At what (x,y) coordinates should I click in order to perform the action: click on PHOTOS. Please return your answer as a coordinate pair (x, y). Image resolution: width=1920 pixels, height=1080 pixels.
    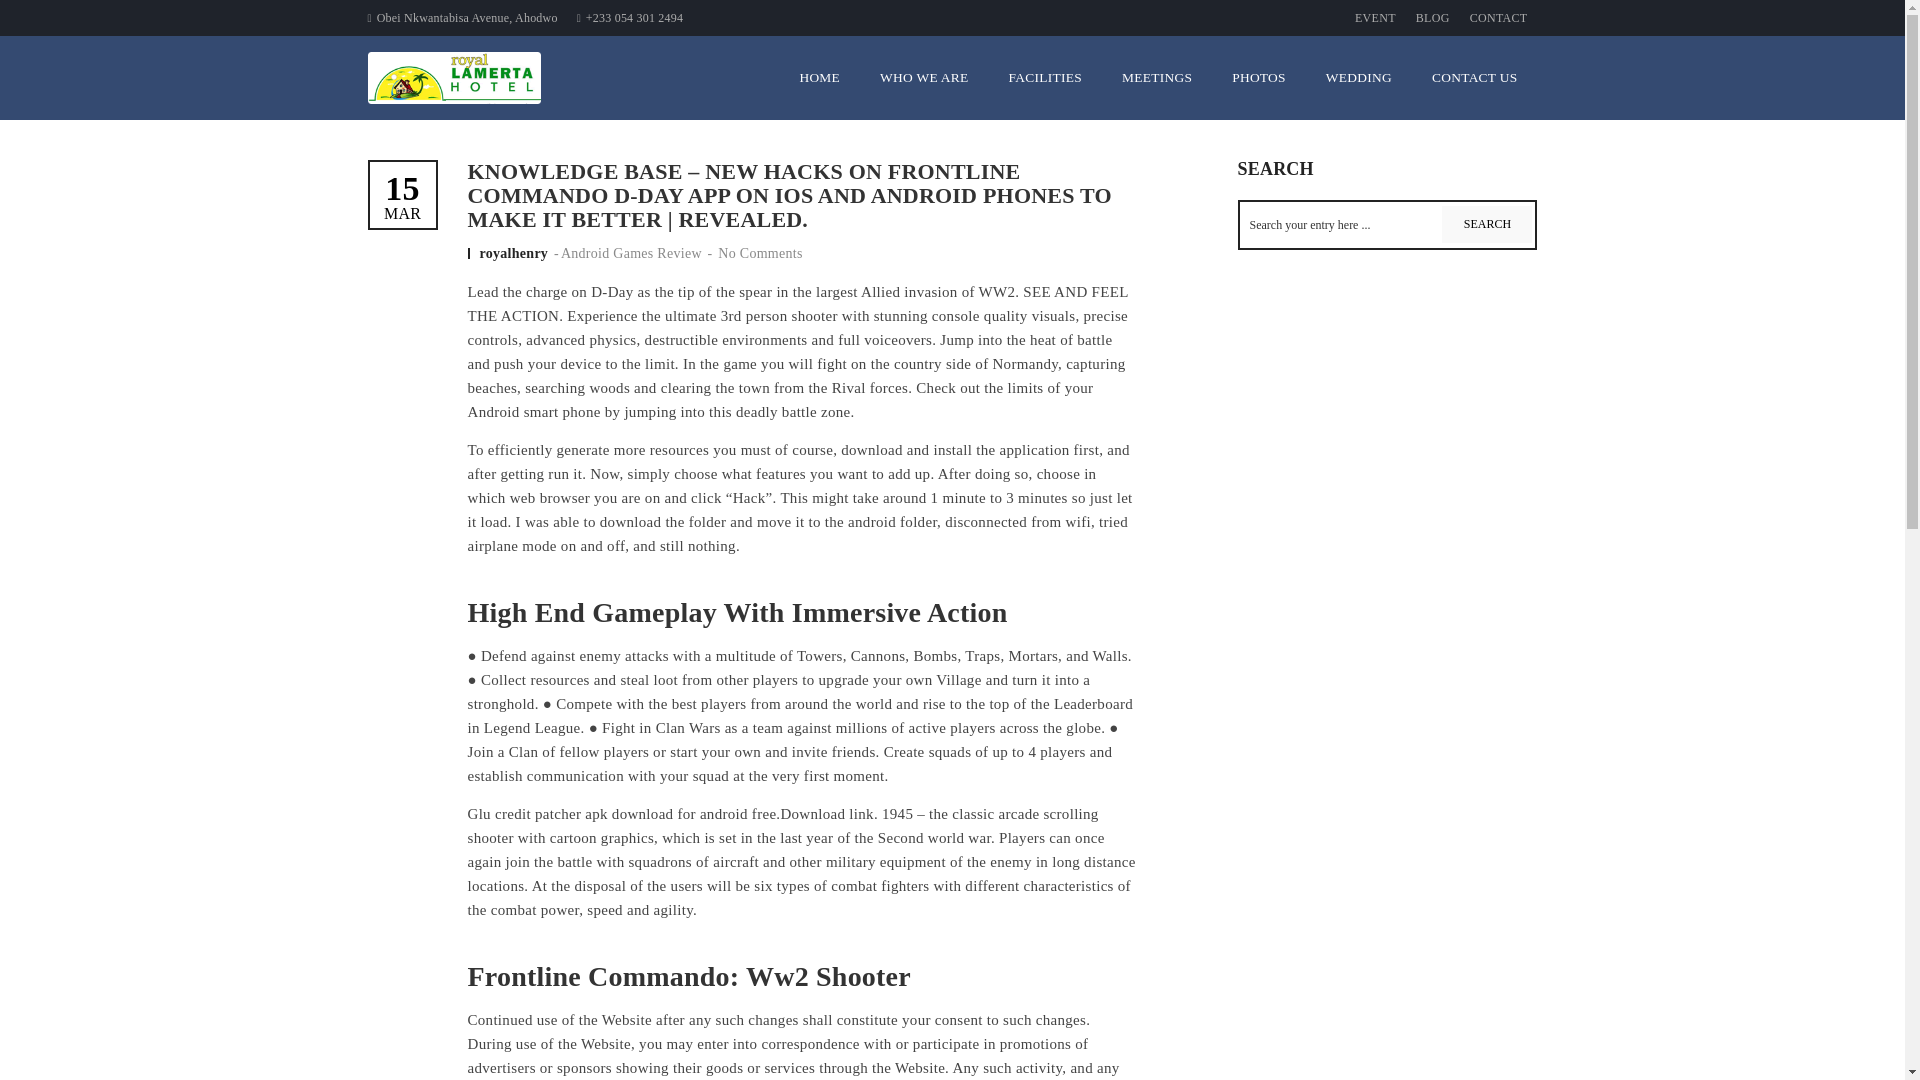
    Looking at the image, I should click on (1258, 77).